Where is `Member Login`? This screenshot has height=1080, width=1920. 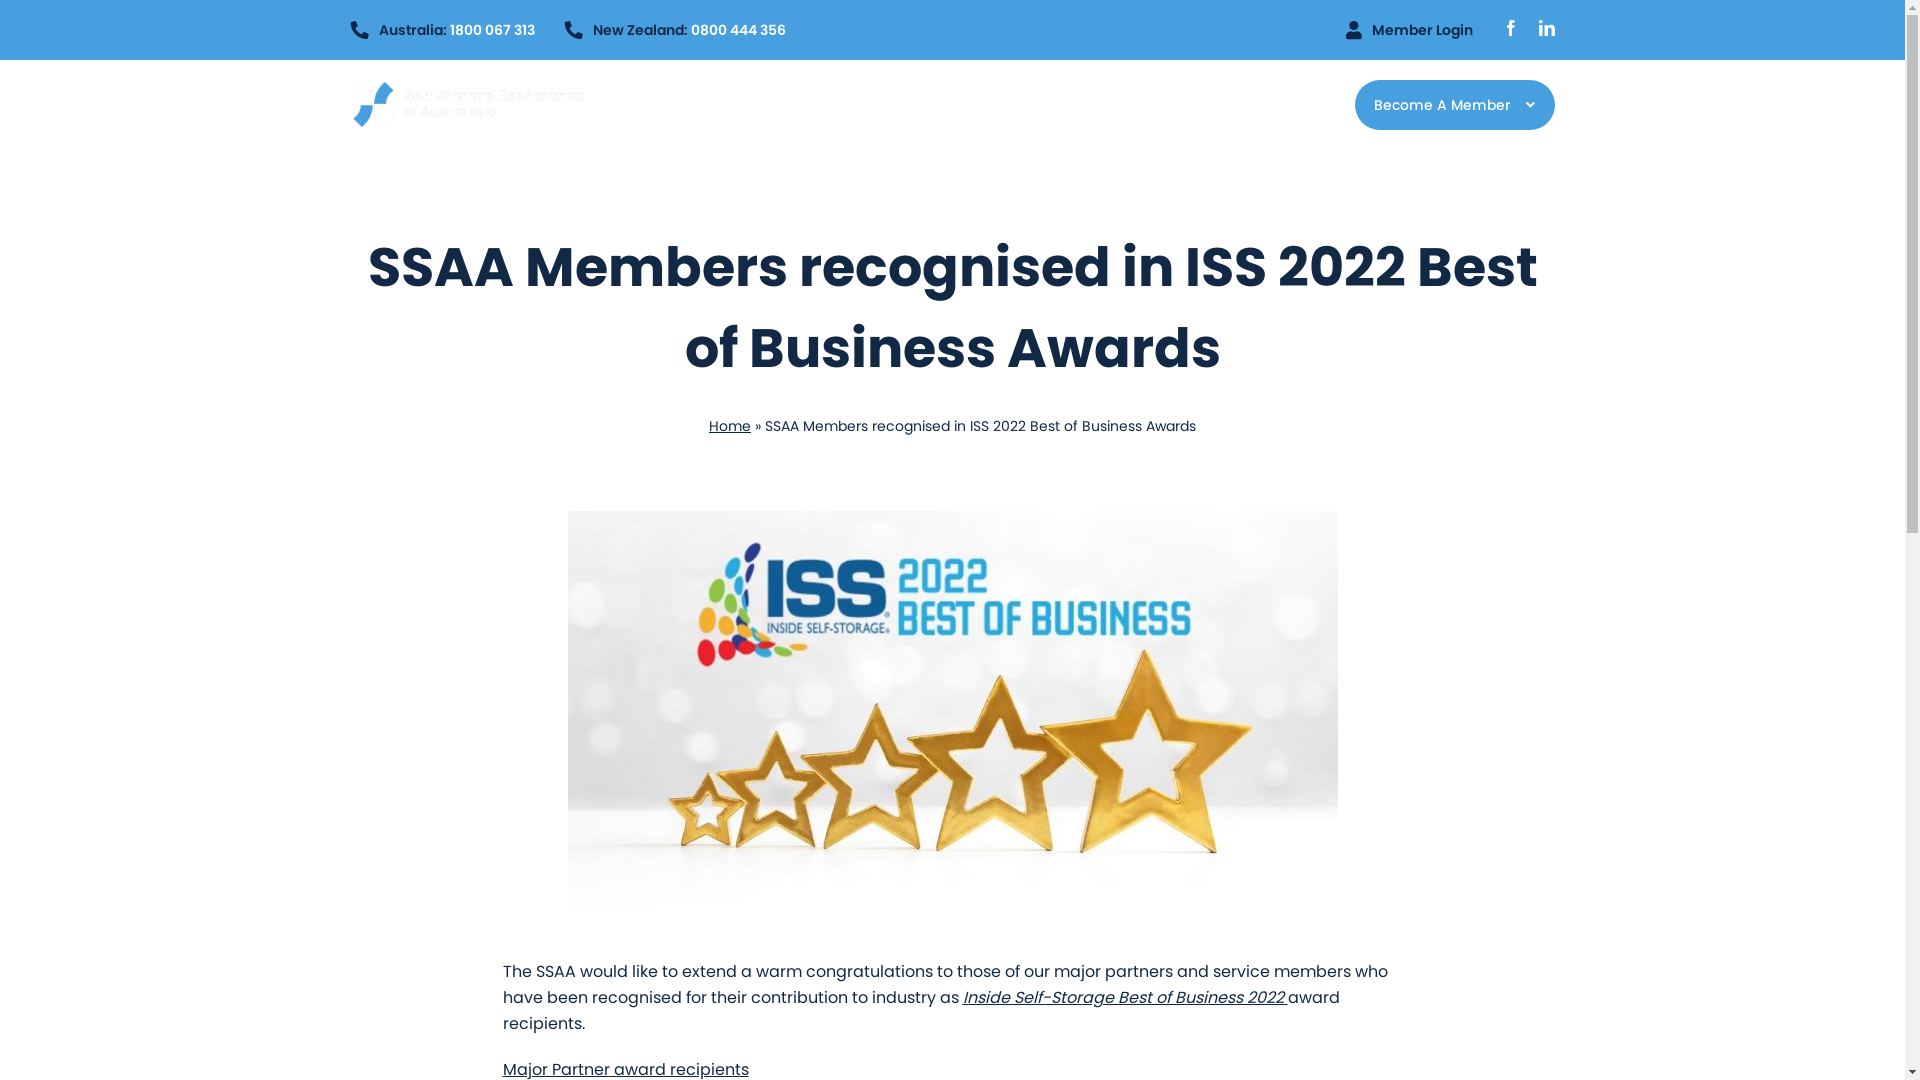
Member Login is located at coordinates (1410, 30).